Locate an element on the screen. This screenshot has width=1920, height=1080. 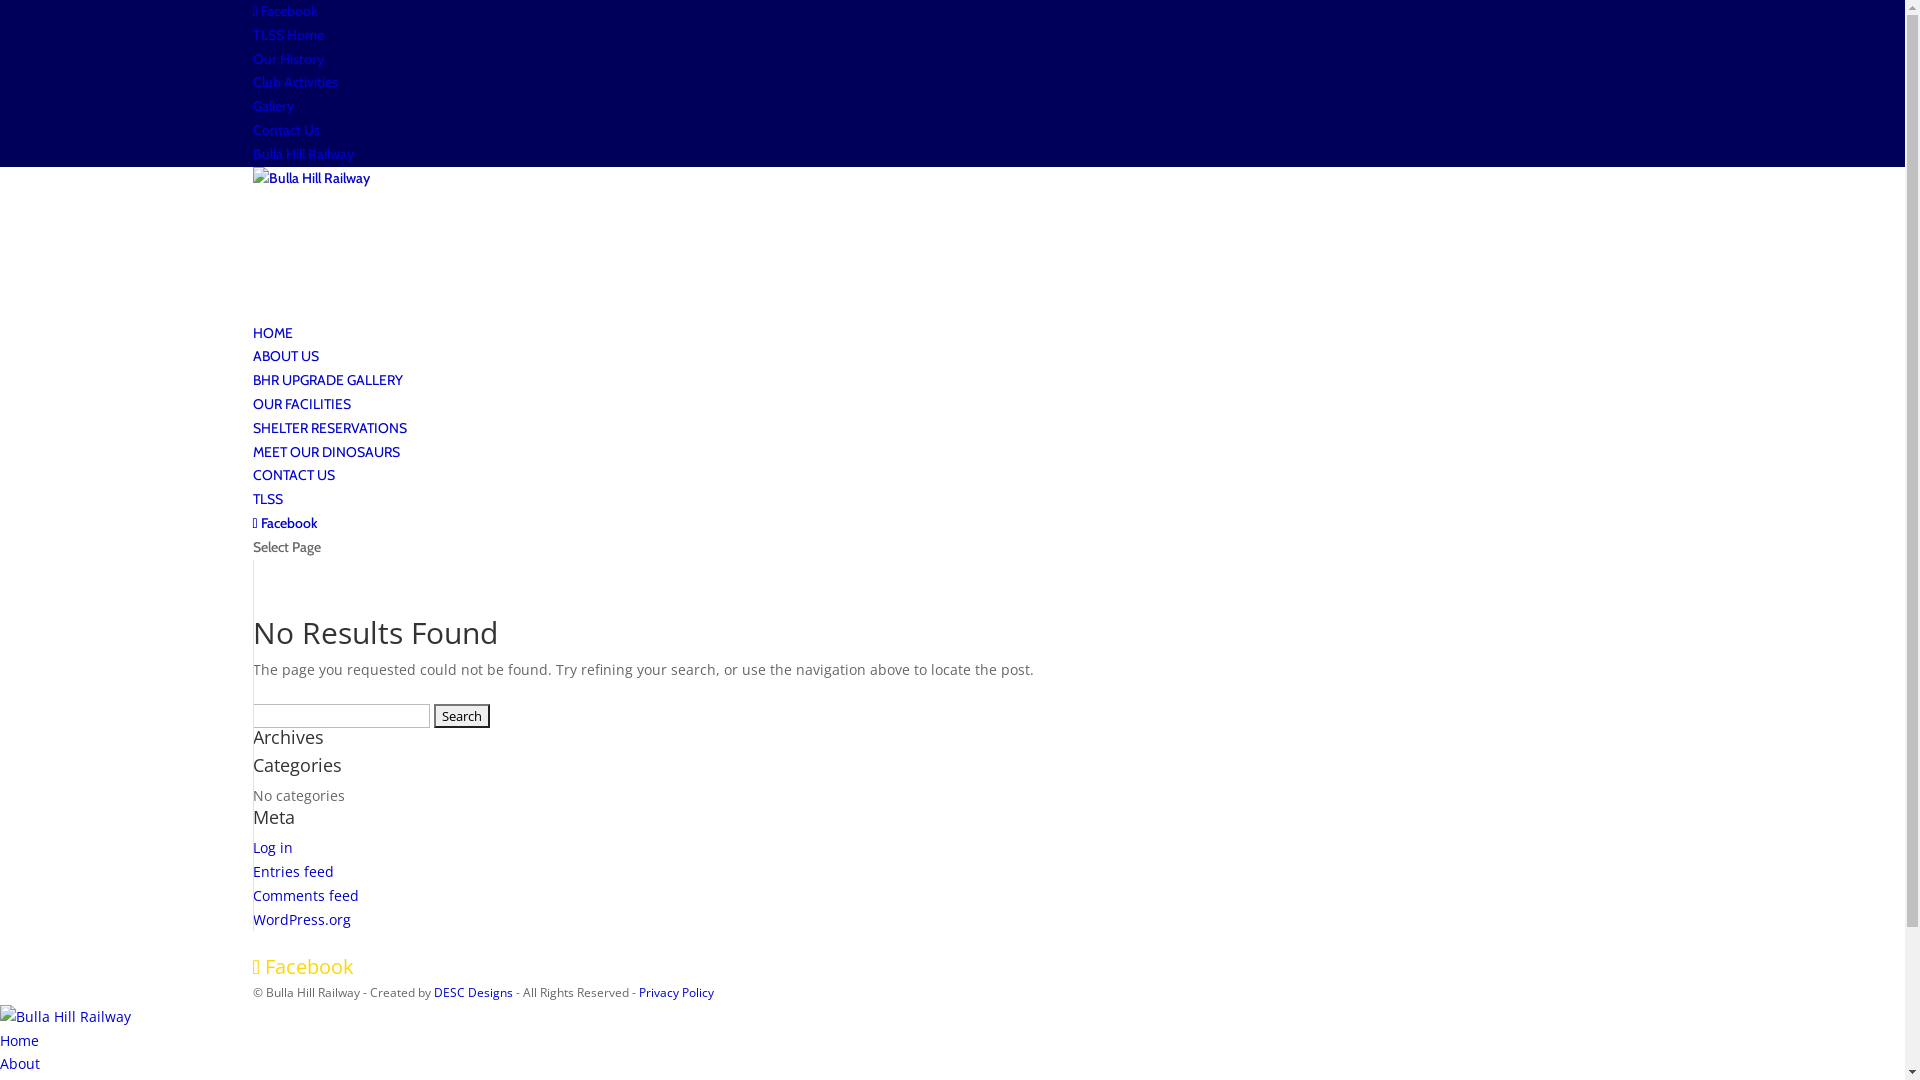
Club Activities is located at coordinates (294, 82).